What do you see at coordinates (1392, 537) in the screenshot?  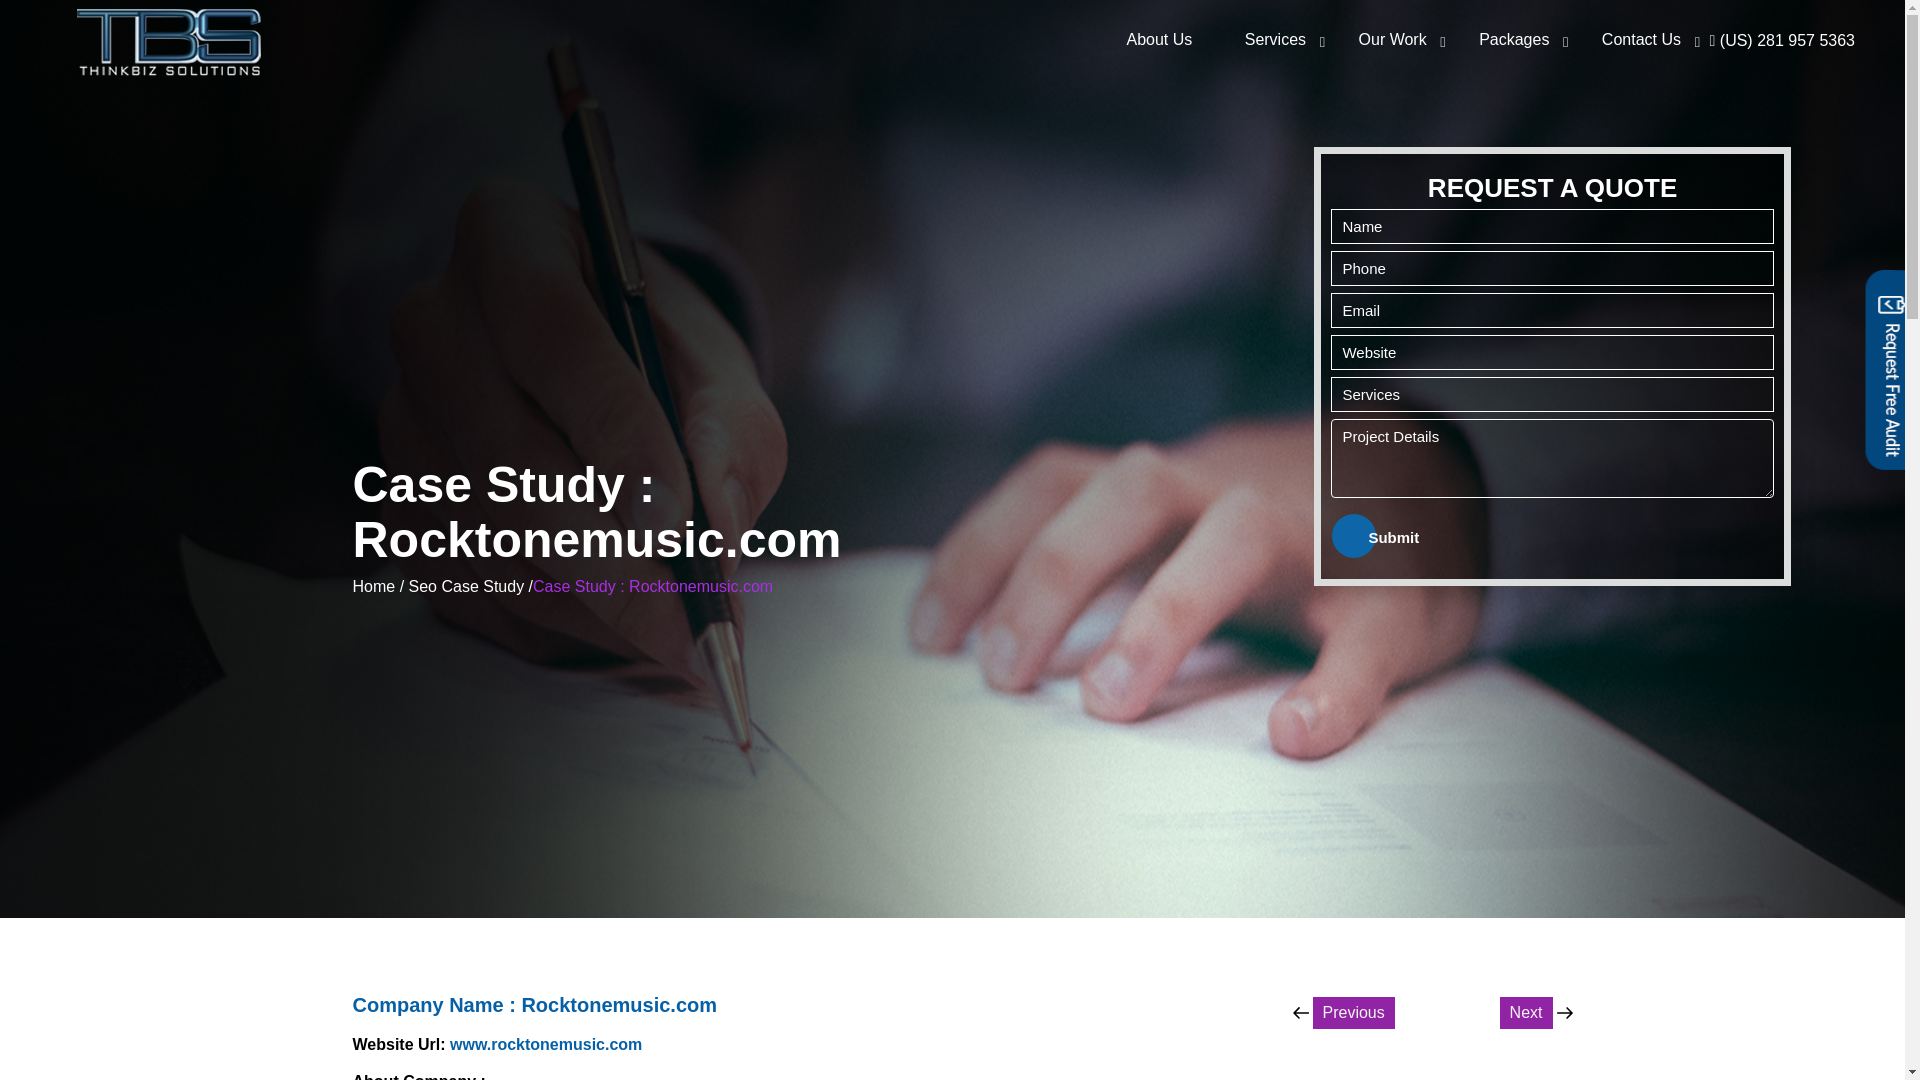 I see `Submit` at bounding box center [1392, 537].